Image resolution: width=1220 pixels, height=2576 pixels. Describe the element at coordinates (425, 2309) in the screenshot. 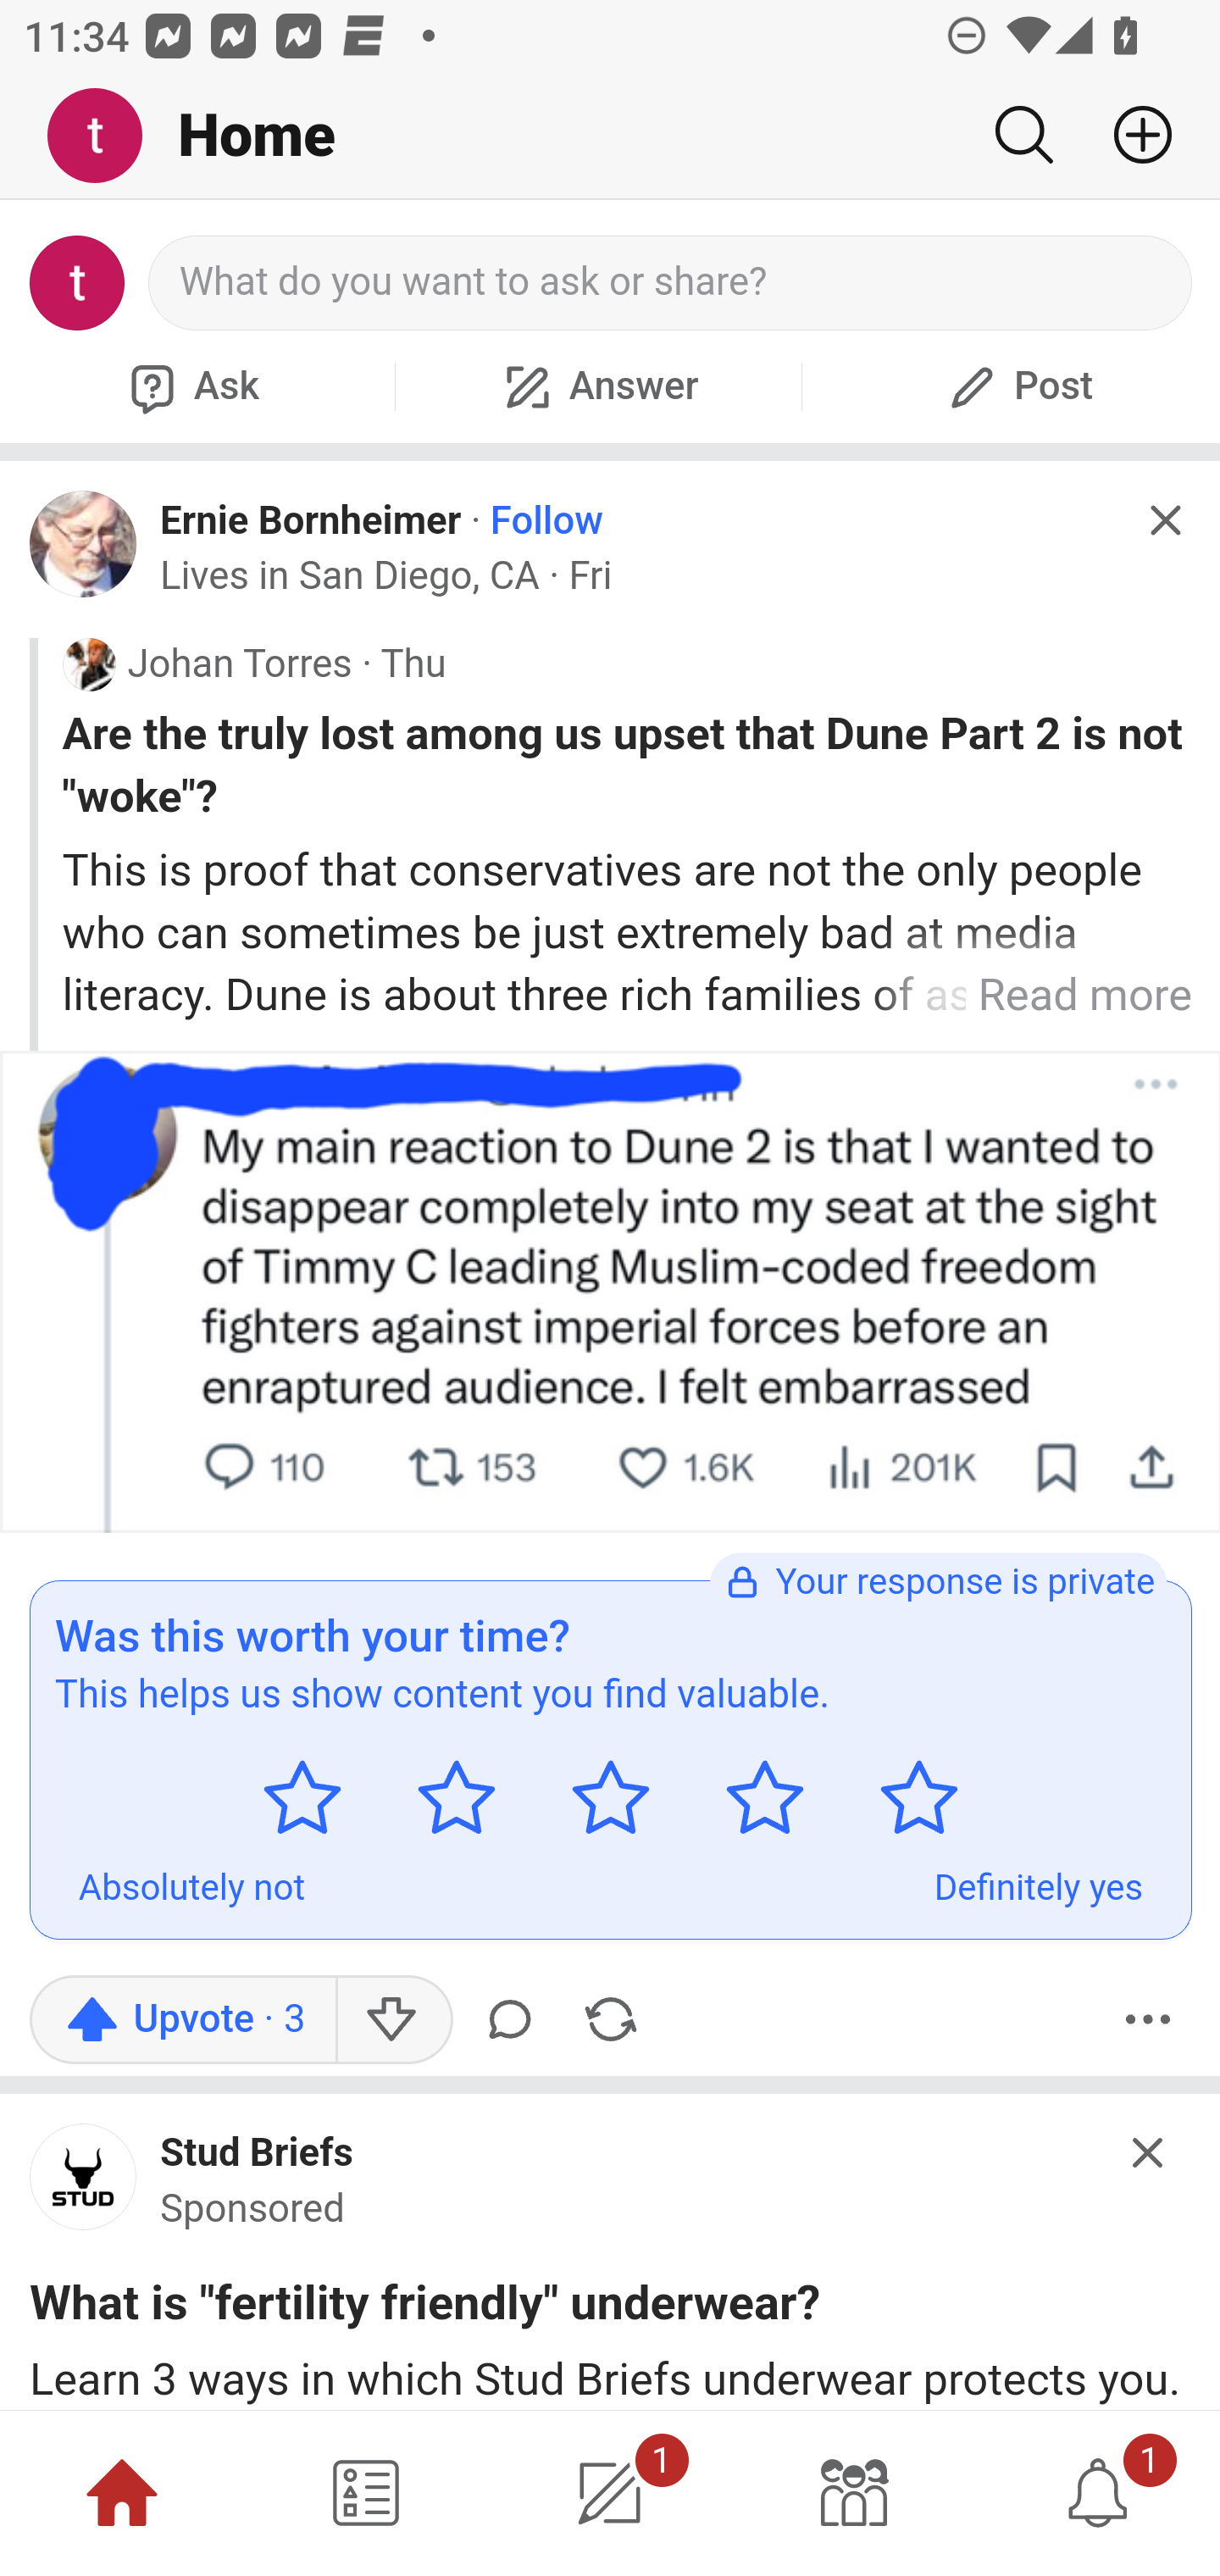

I see `What is "fertility friendly" underwear?` at that location.